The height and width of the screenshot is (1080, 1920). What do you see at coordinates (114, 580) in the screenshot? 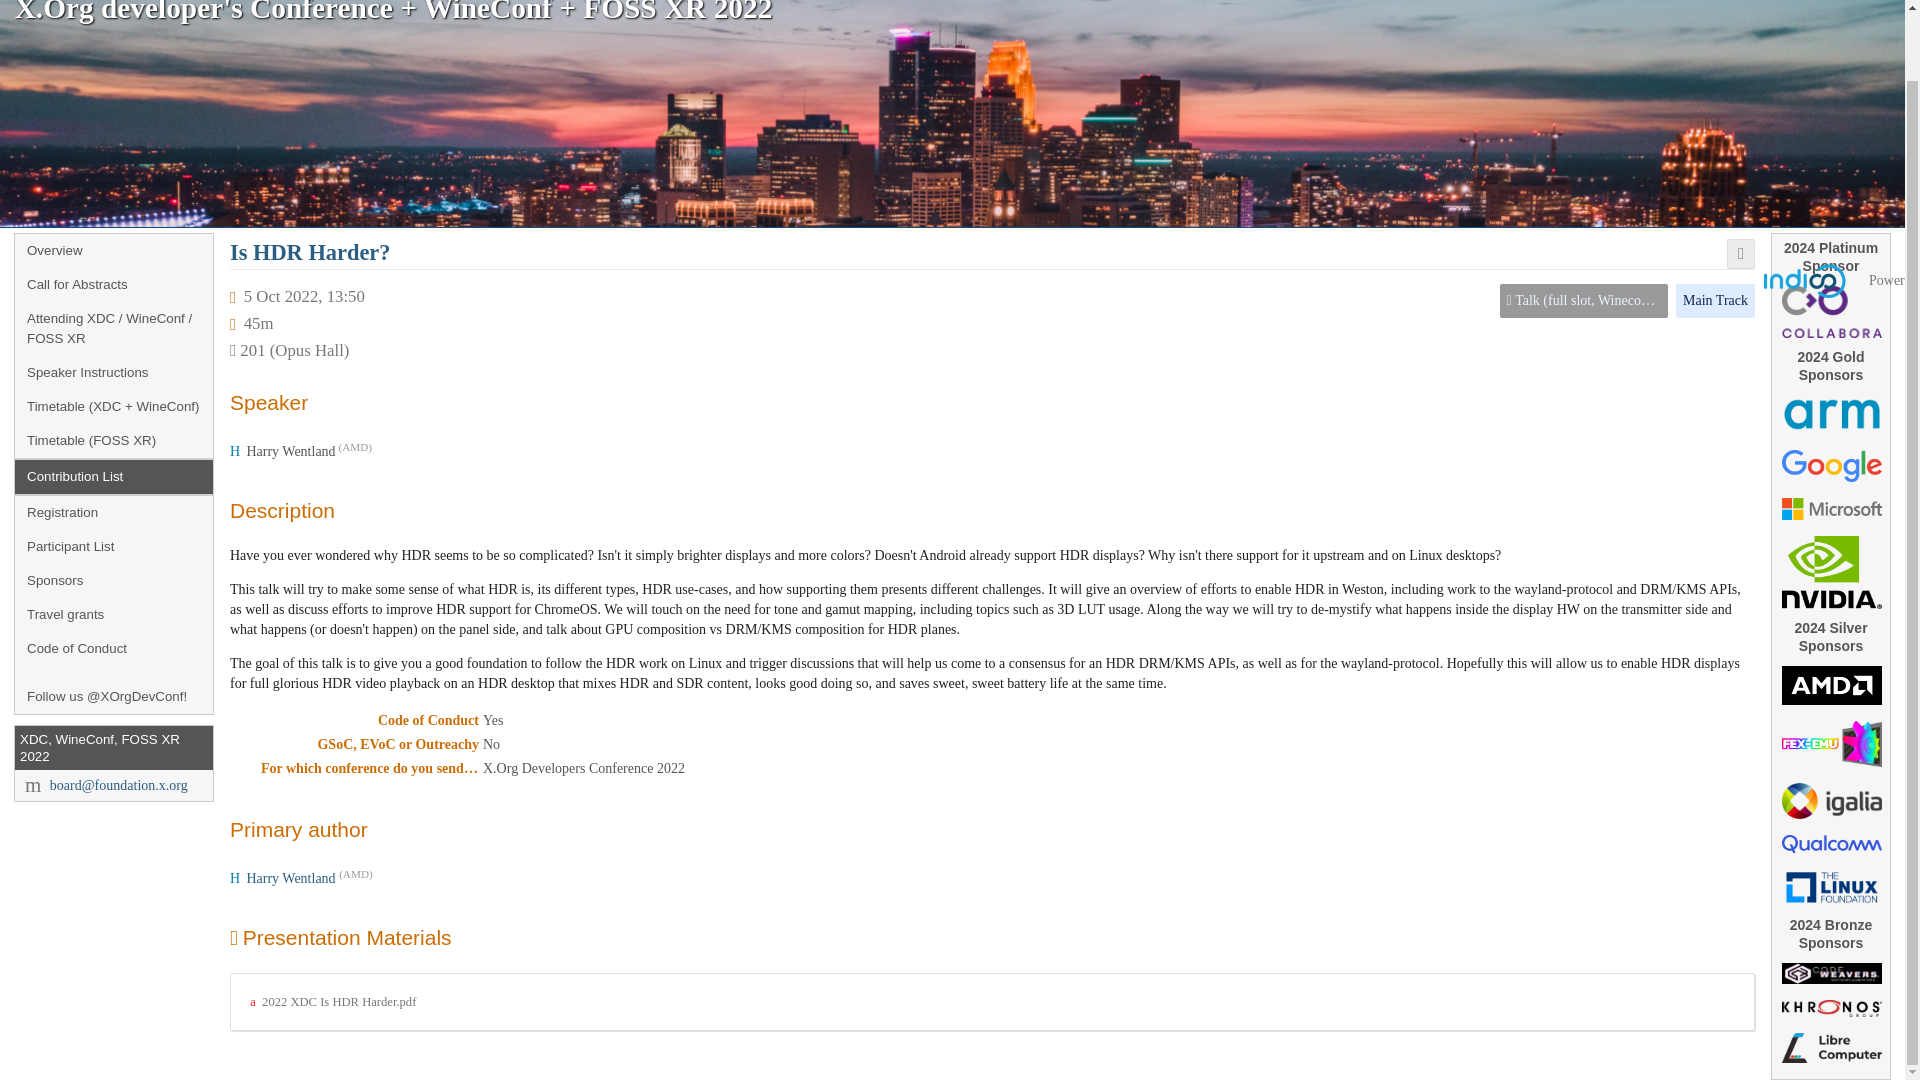
I see `Sponsors` at bounding box center [114, 580].